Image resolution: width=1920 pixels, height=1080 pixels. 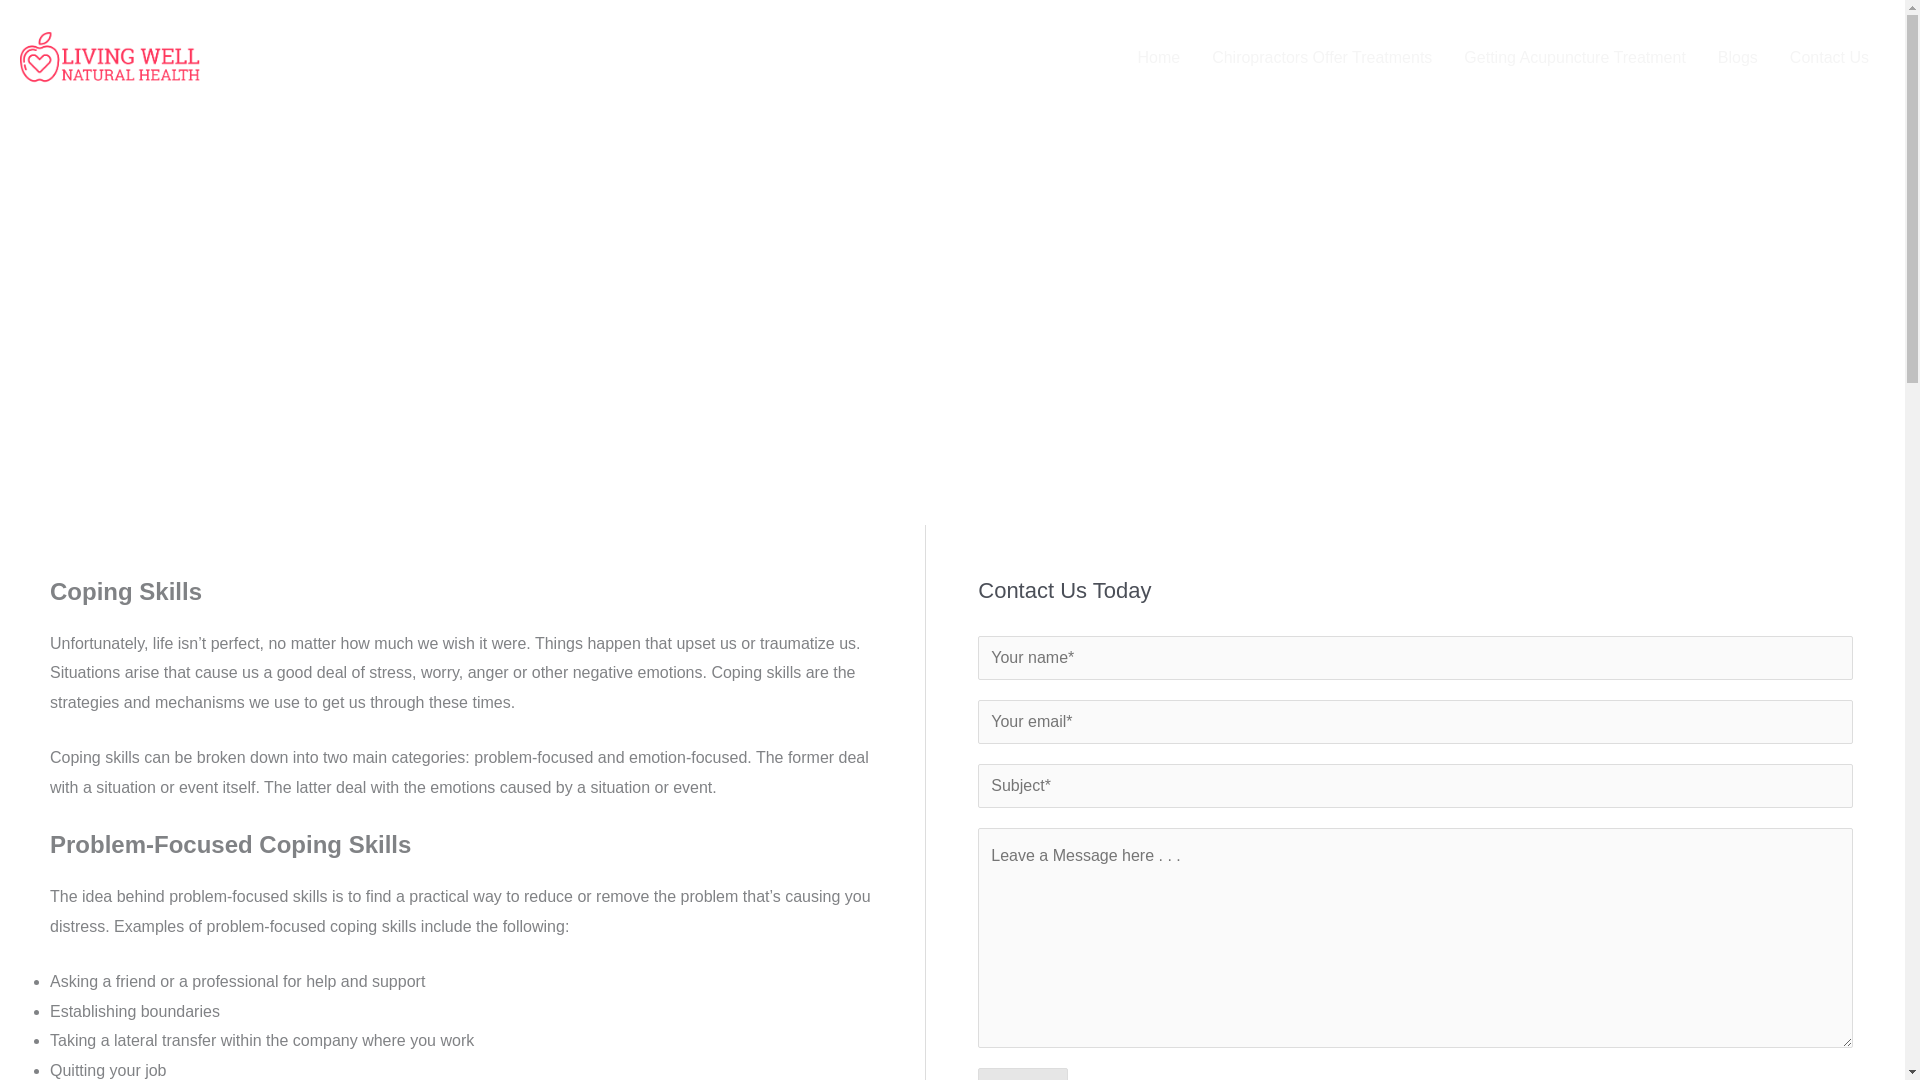 I want to click on Chiropractors Offer Treatments, so click(x=1322, y=57).